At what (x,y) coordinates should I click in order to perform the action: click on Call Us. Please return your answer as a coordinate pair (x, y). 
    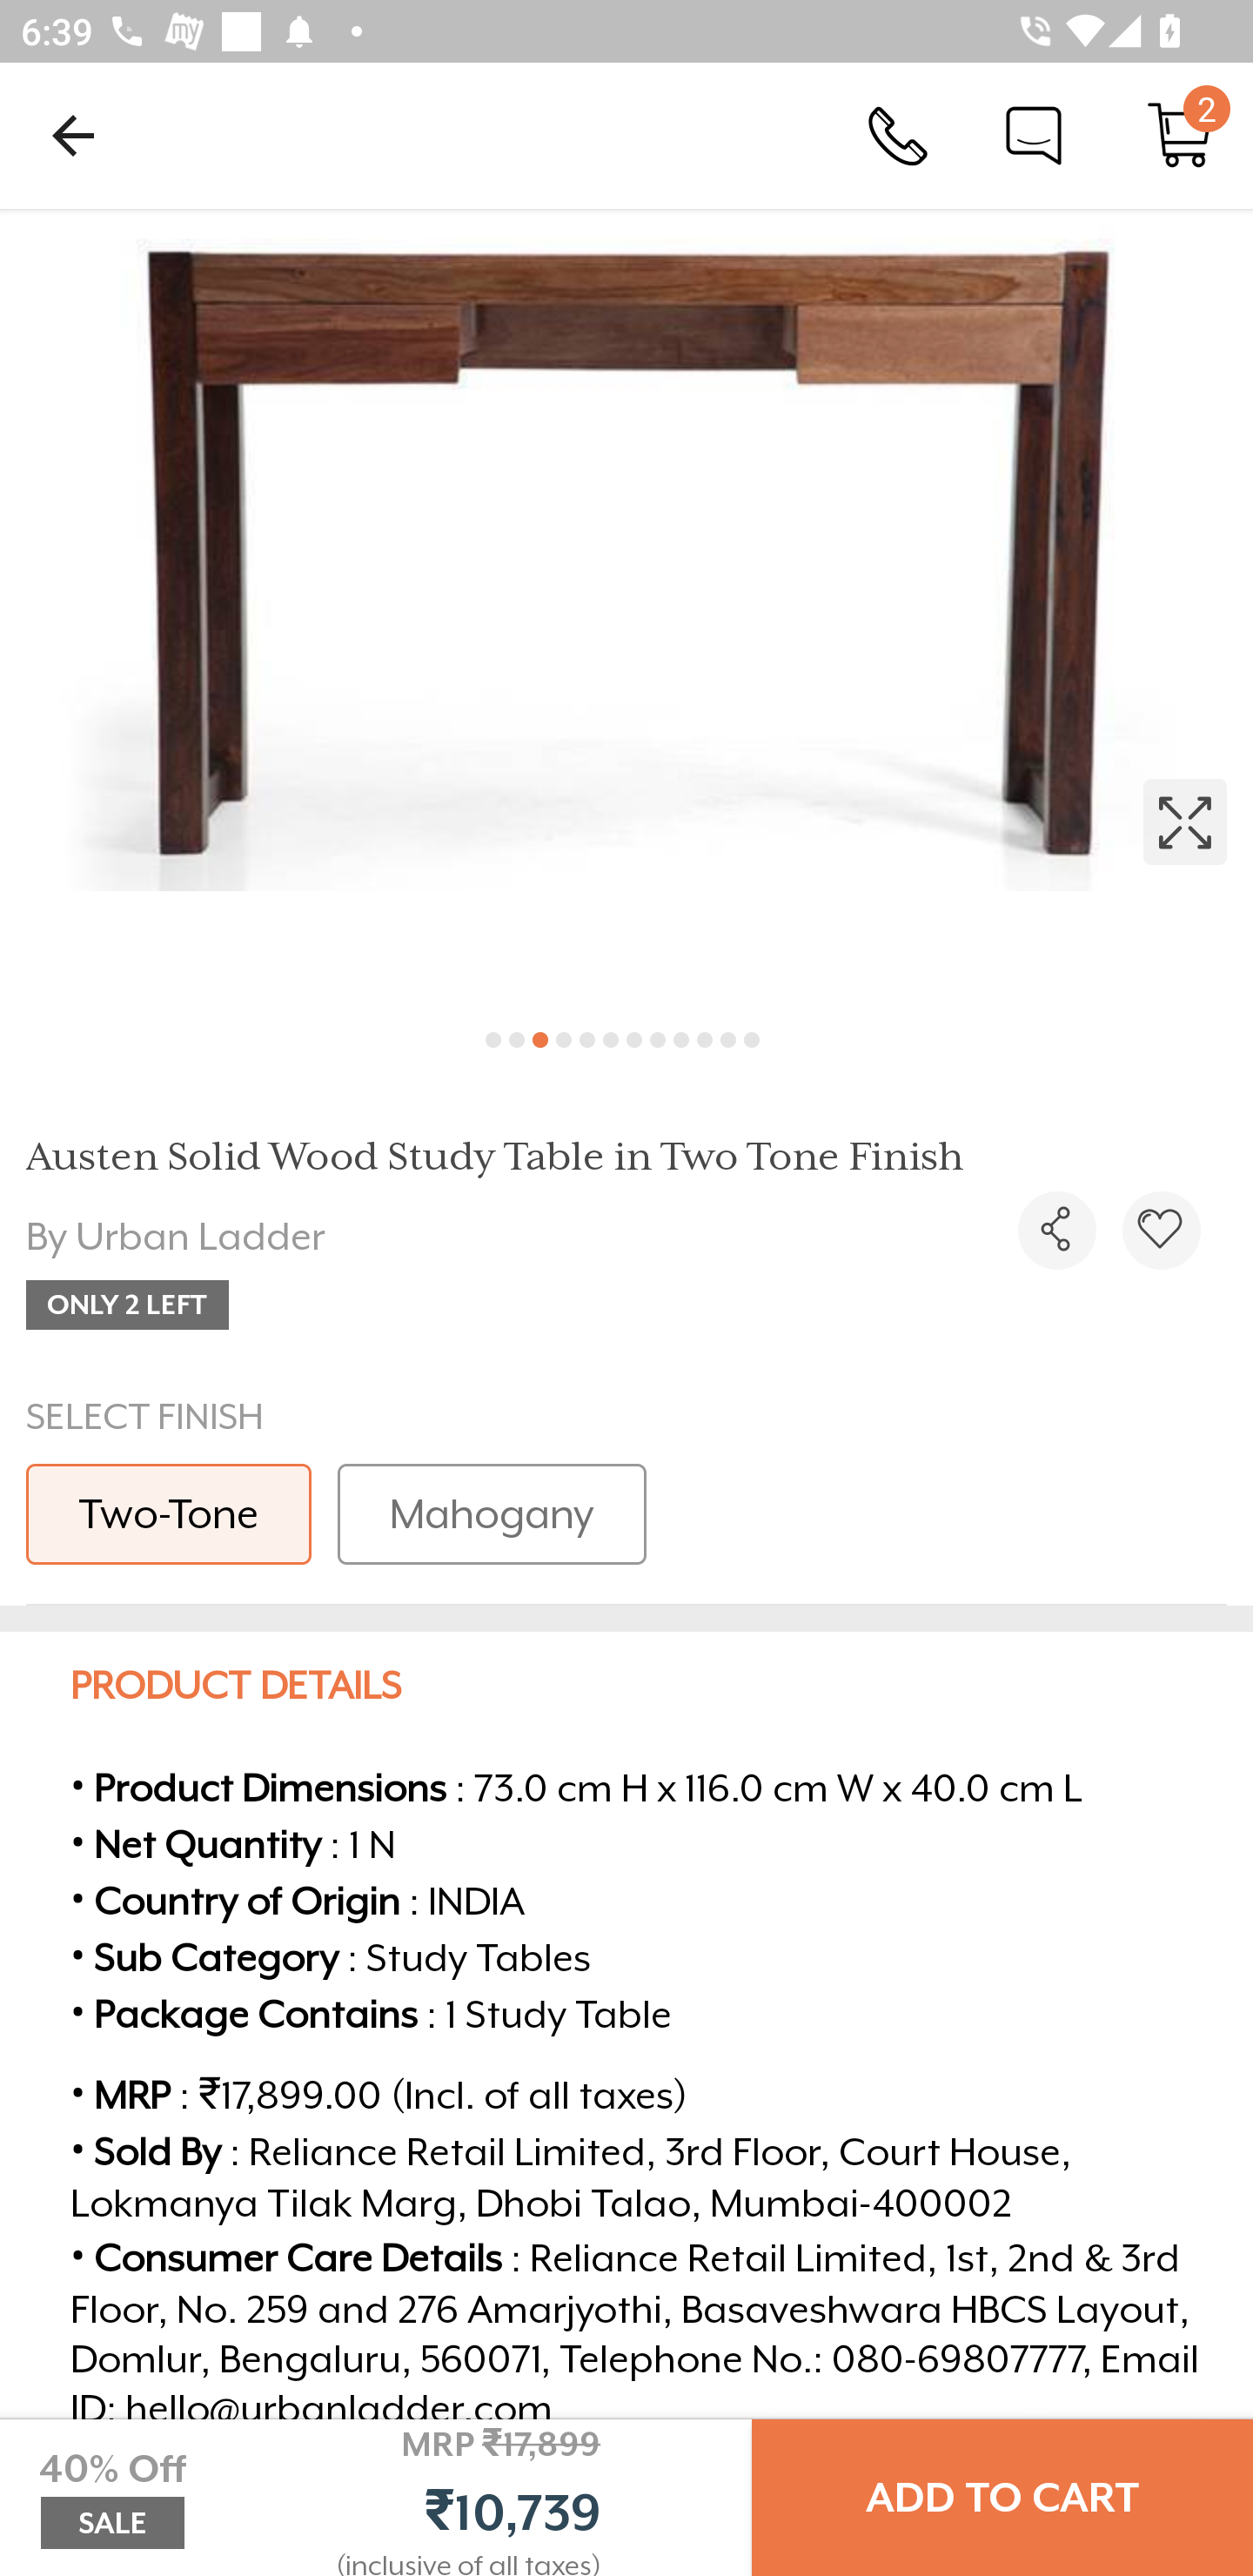
    Looking at the image, I should click on (898, 134).